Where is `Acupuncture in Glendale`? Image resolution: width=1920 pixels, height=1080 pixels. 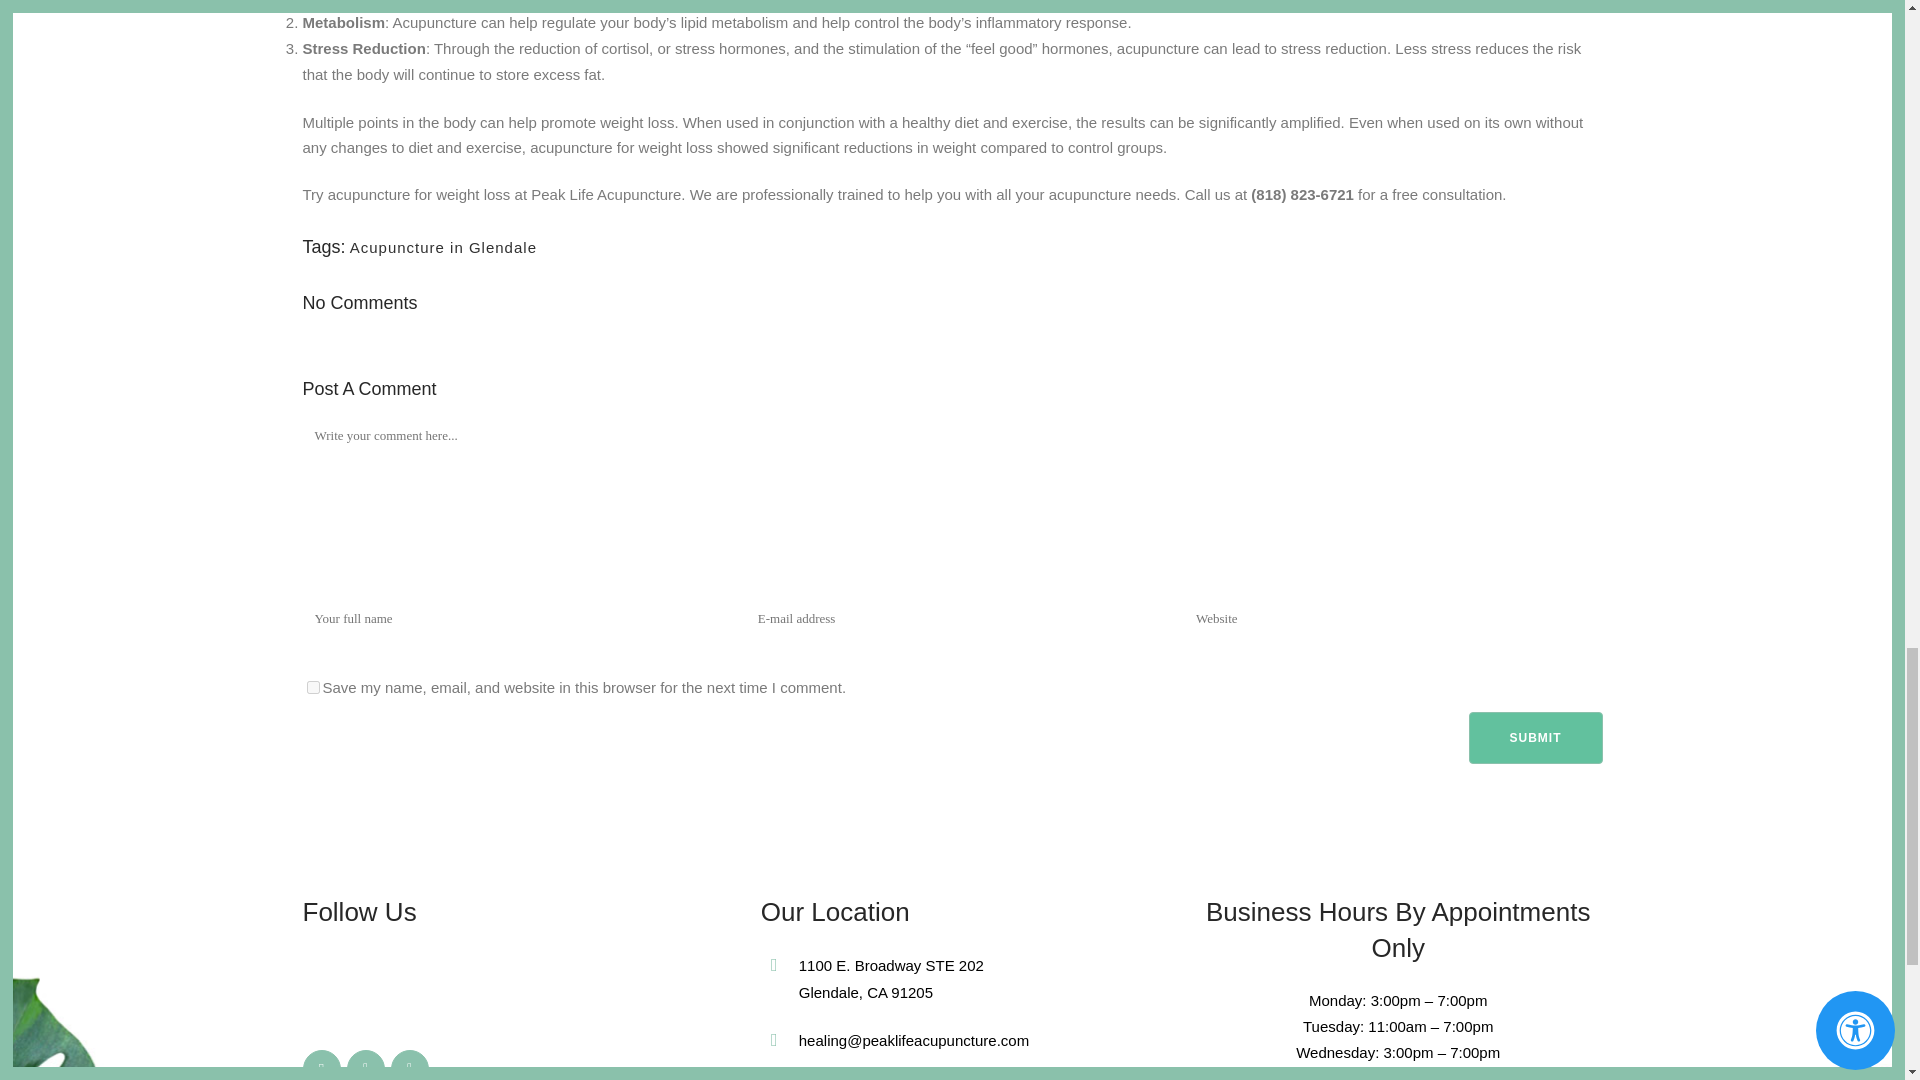
Acupuncture in Glendale is located at coordinates (443, 246).